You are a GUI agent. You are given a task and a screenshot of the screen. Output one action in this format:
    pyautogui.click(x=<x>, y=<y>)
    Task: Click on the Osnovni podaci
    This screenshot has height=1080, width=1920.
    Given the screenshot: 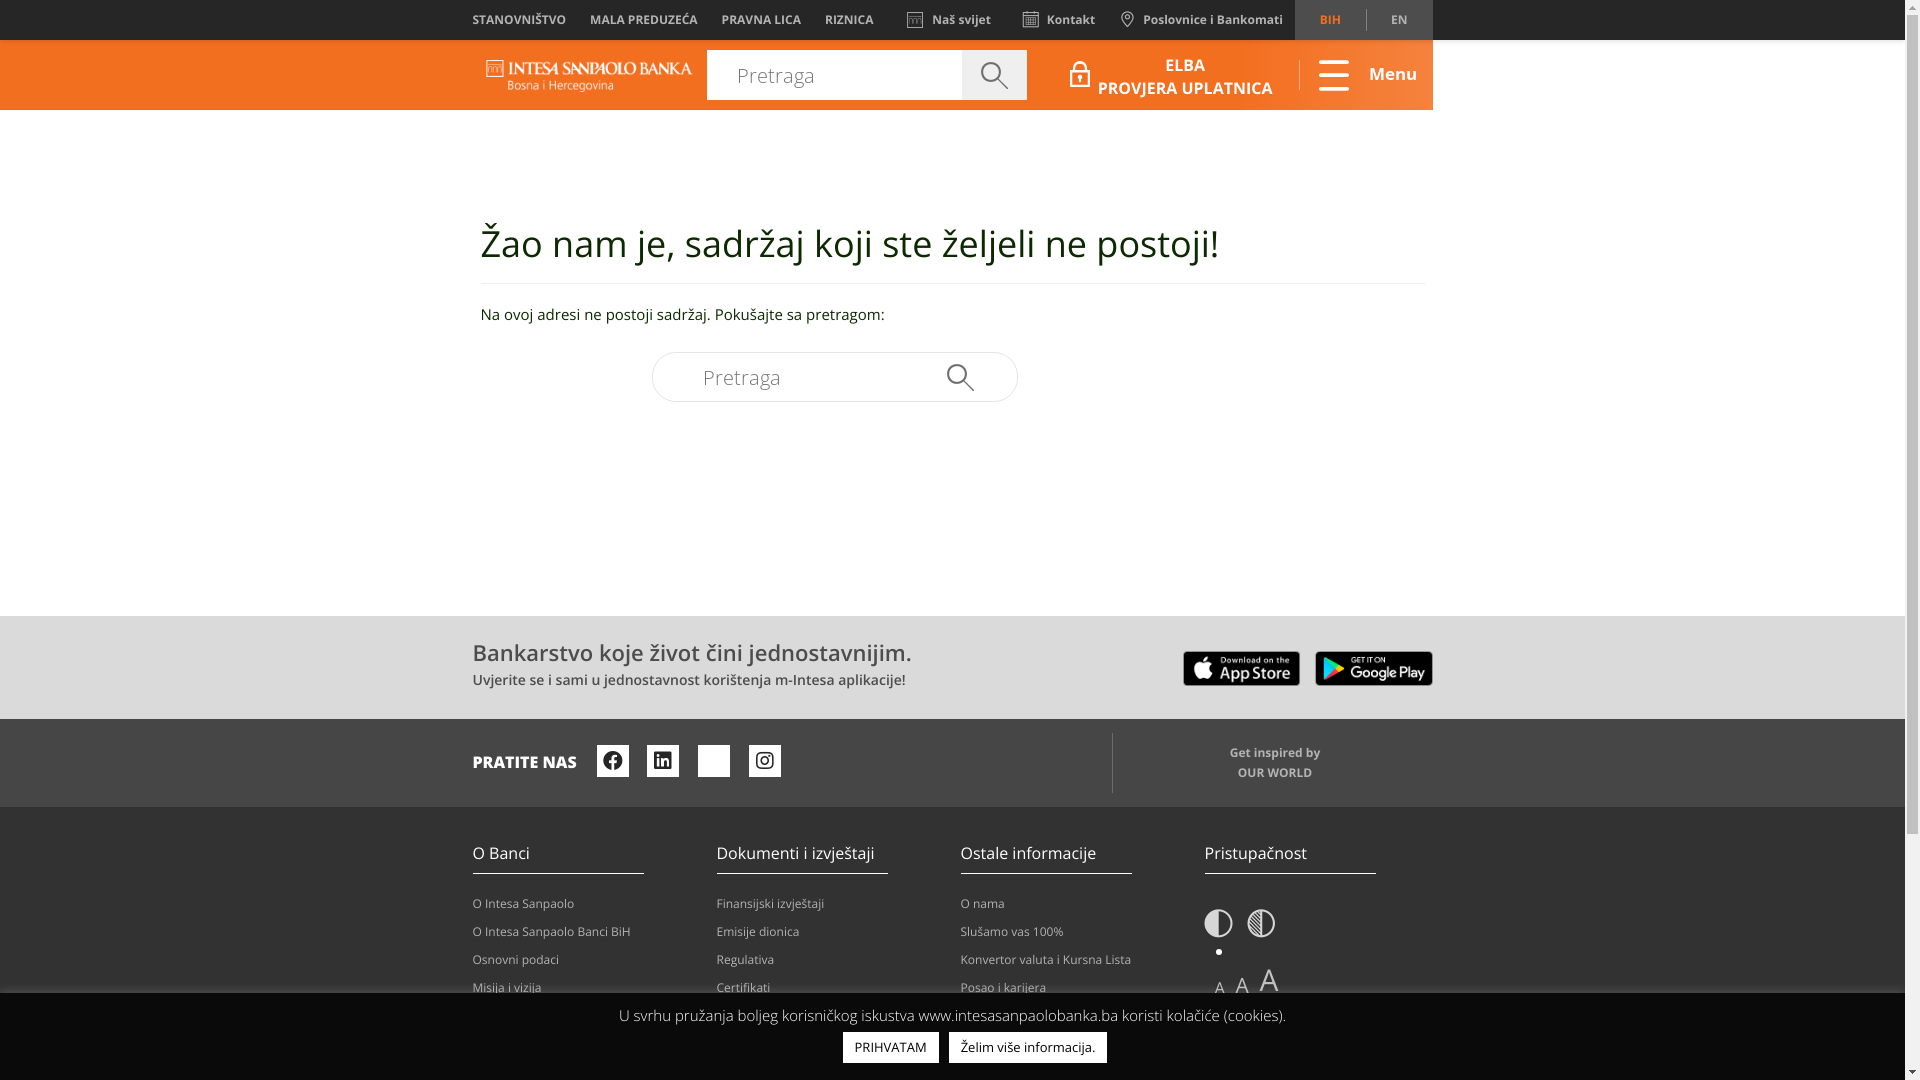 What is the action you would take?
    pyautogui.click(x=586, y=960)
    